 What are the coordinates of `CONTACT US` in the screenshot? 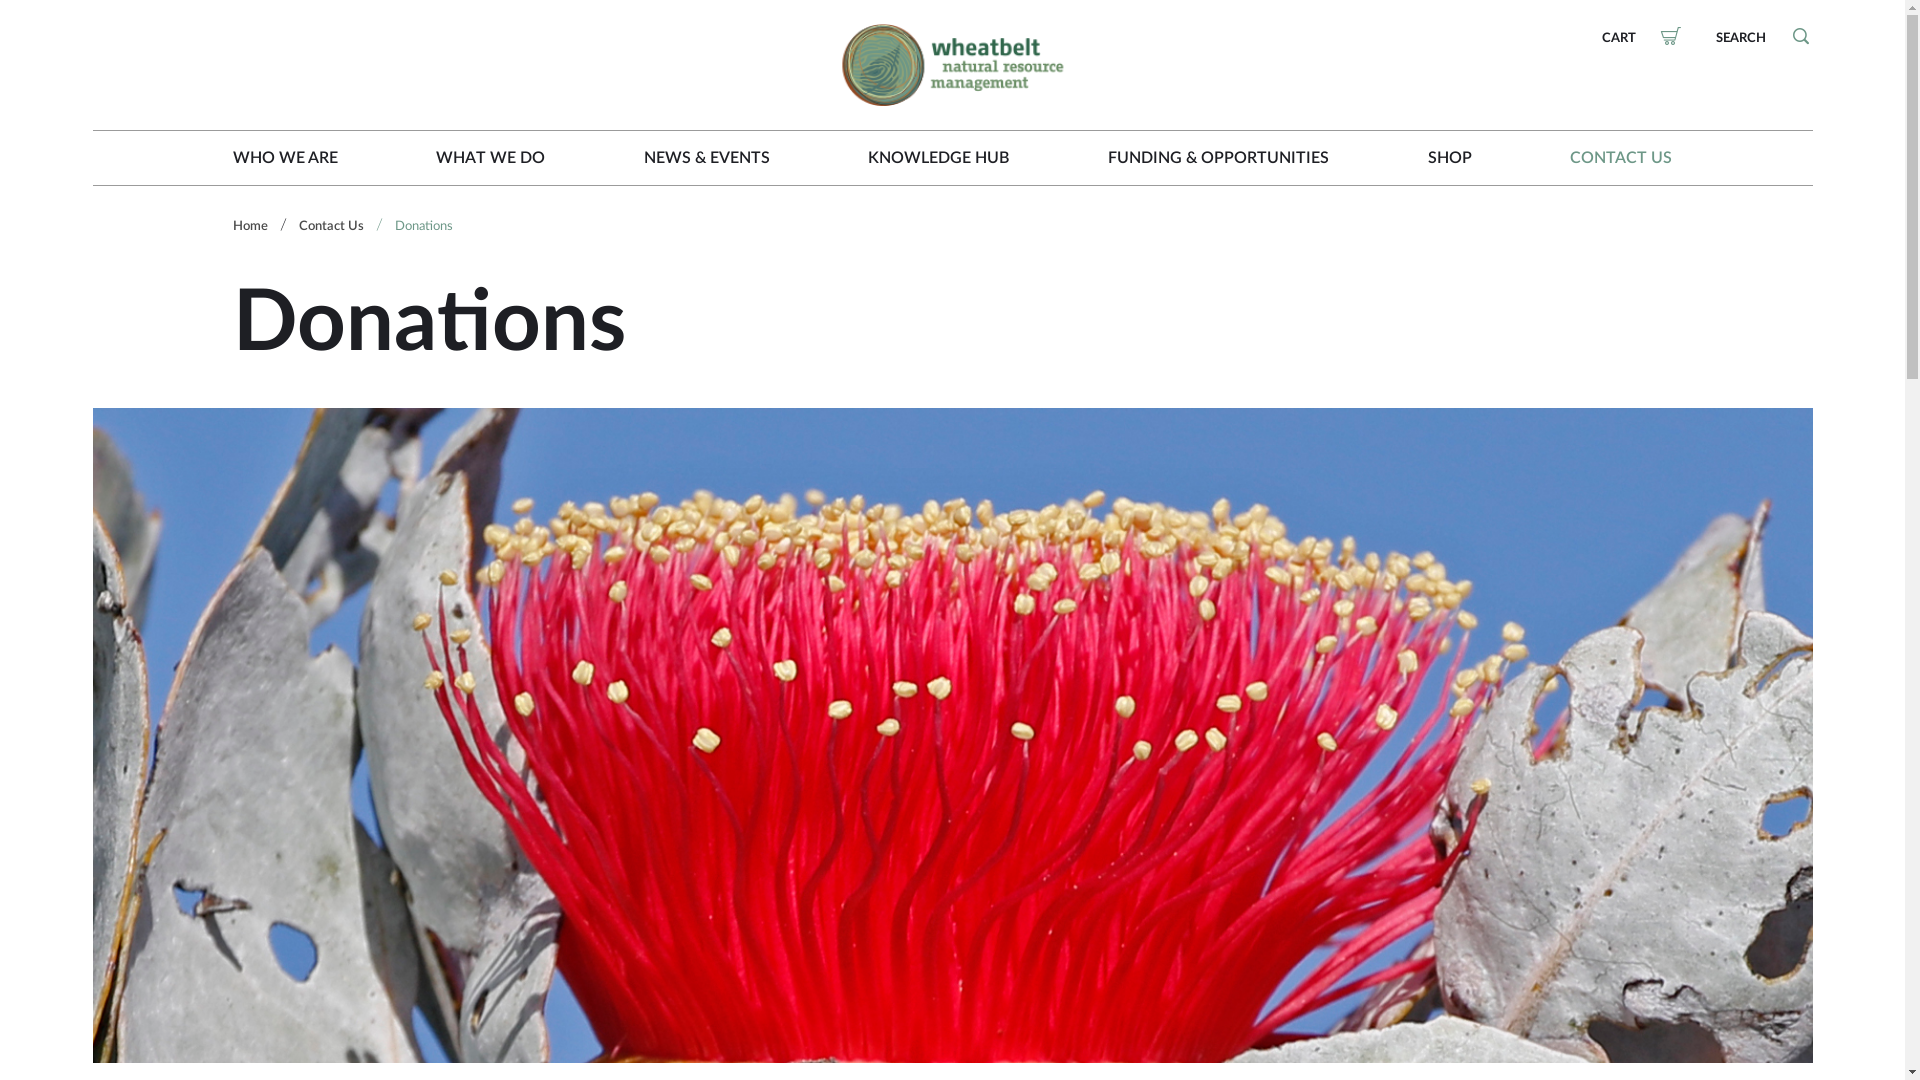 It's located at (1621, 158).